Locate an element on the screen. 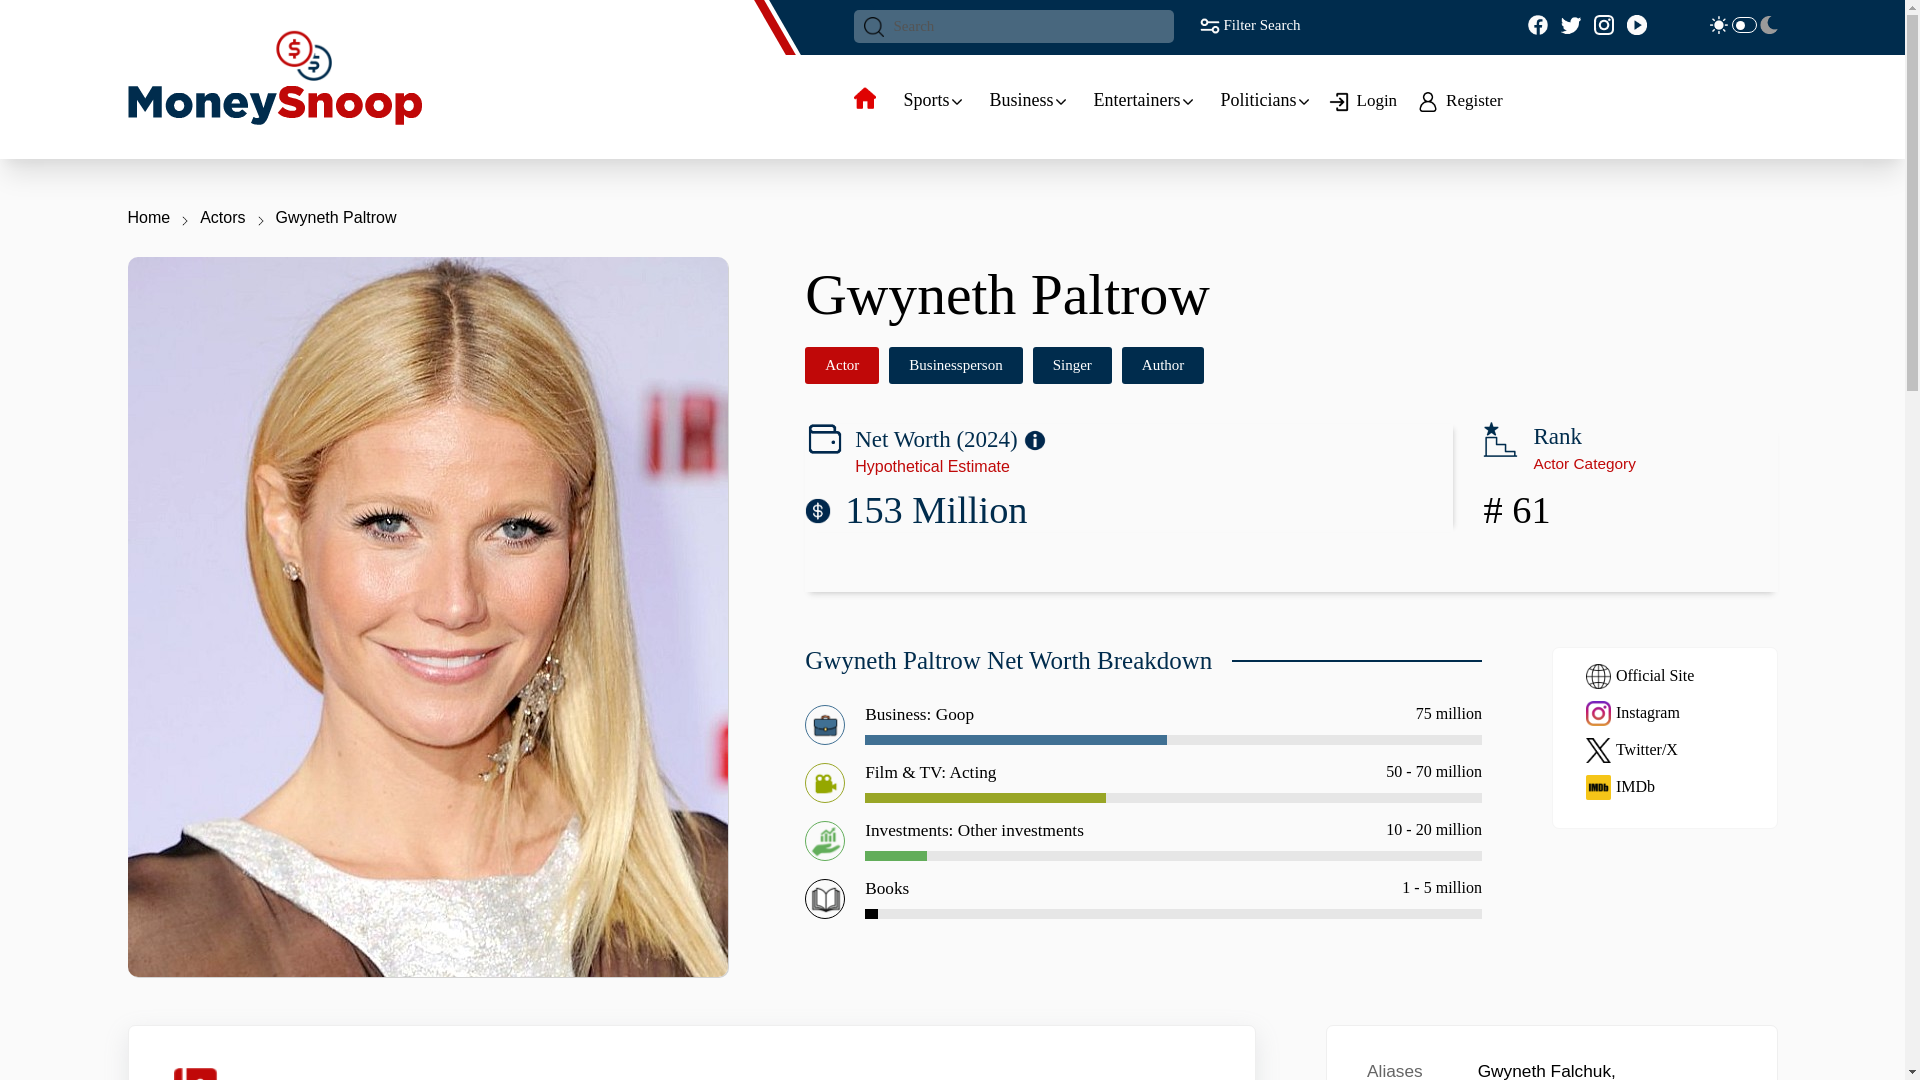 The image size is (1920, 1080). Main profession is located at coordinates (842, 365).